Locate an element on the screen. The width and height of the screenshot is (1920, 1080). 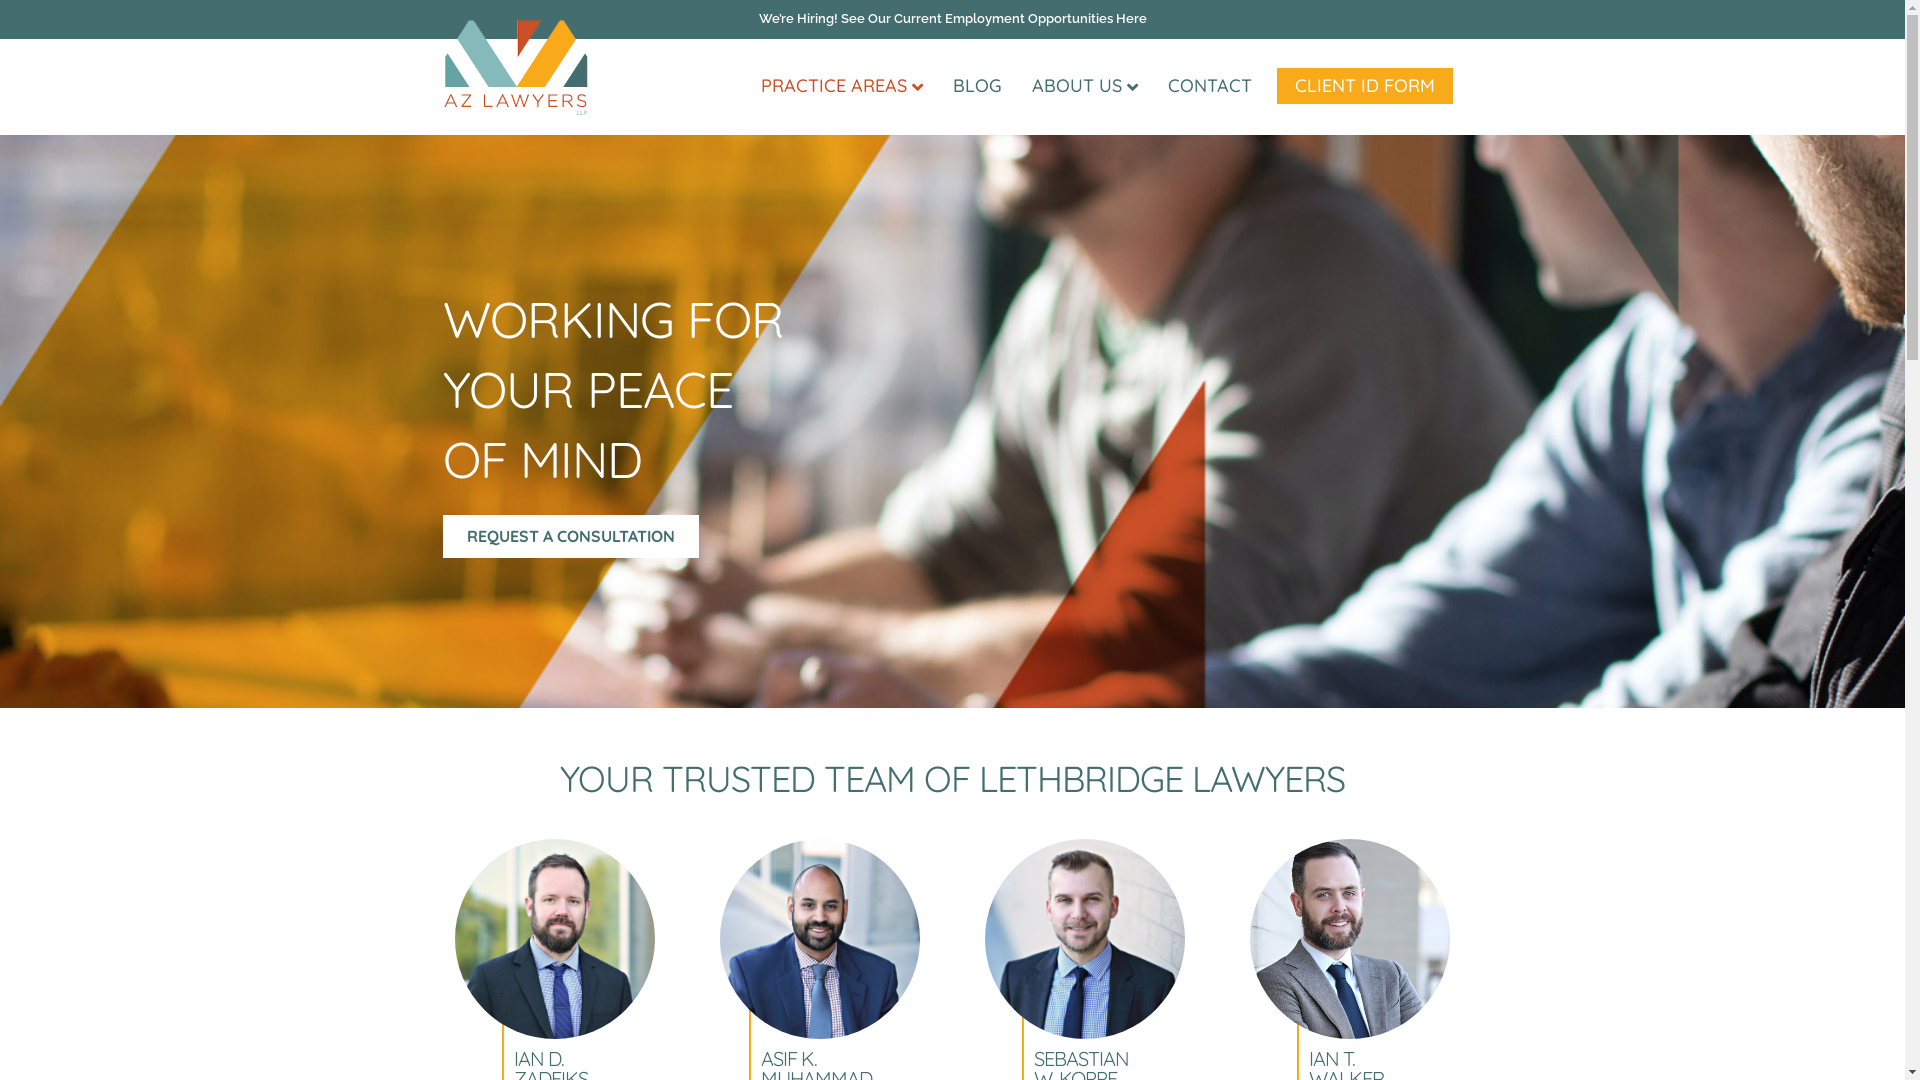
REQUEST A CONSULTATION is located at coordinates (570, 536).